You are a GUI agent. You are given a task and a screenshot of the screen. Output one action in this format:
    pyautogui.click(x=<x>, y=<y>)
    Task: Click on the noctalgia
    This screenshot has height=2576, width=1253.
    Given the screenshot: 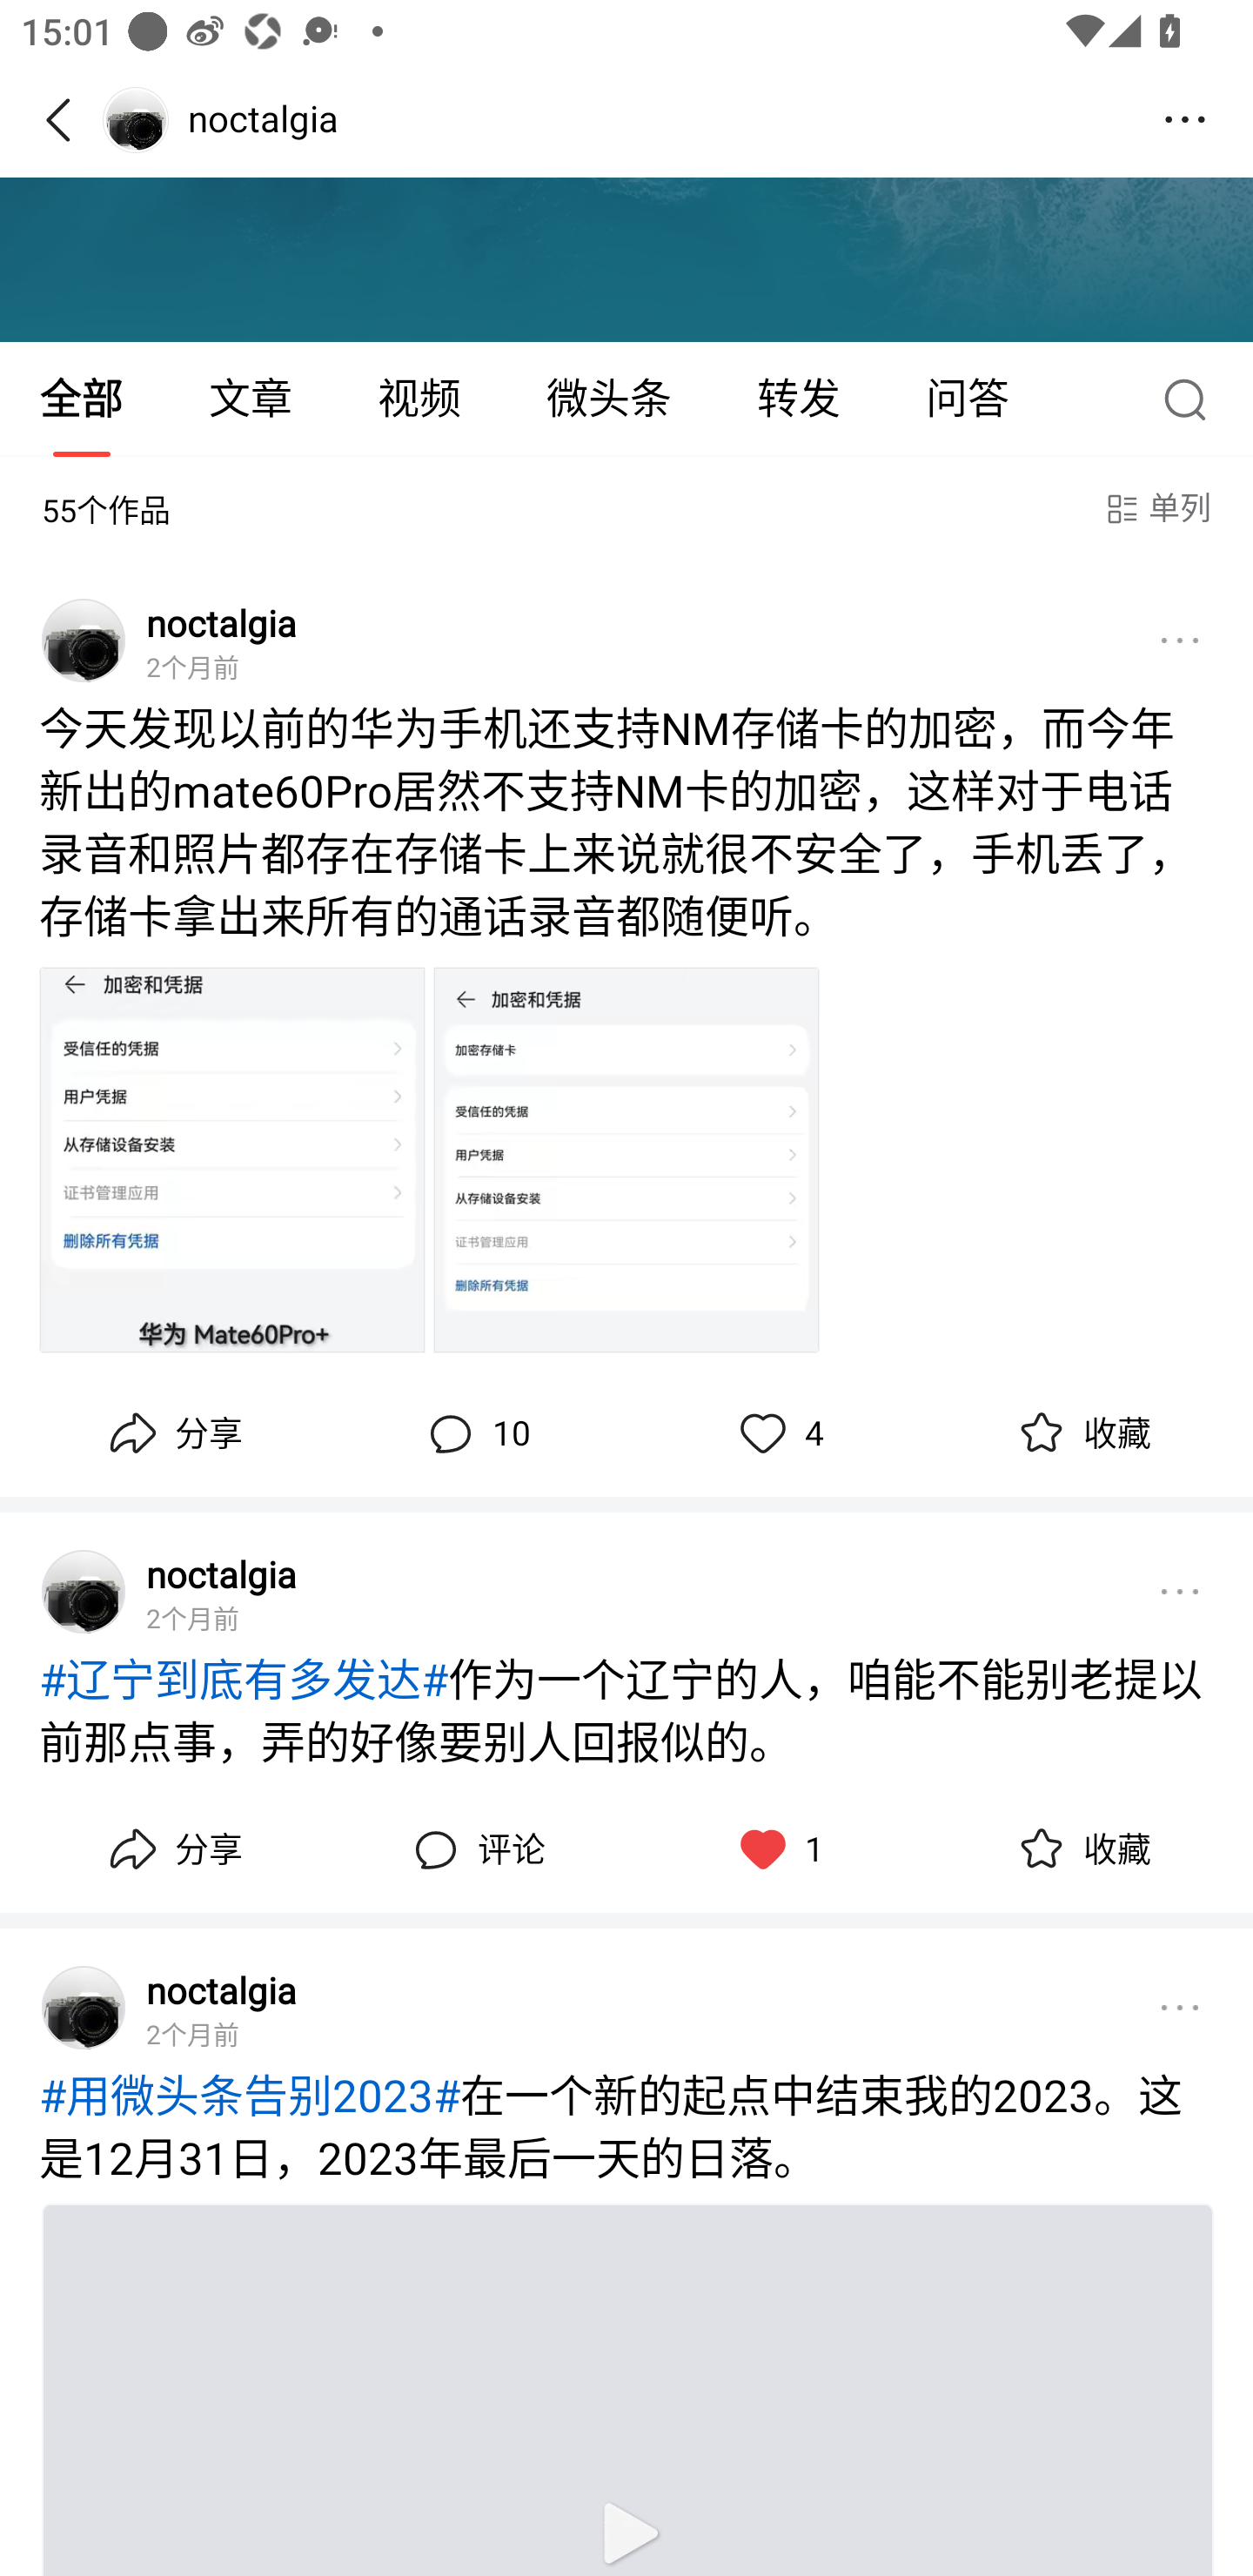 What is the action you would take?
    pyautogui.click(x=221, y=1573)
    